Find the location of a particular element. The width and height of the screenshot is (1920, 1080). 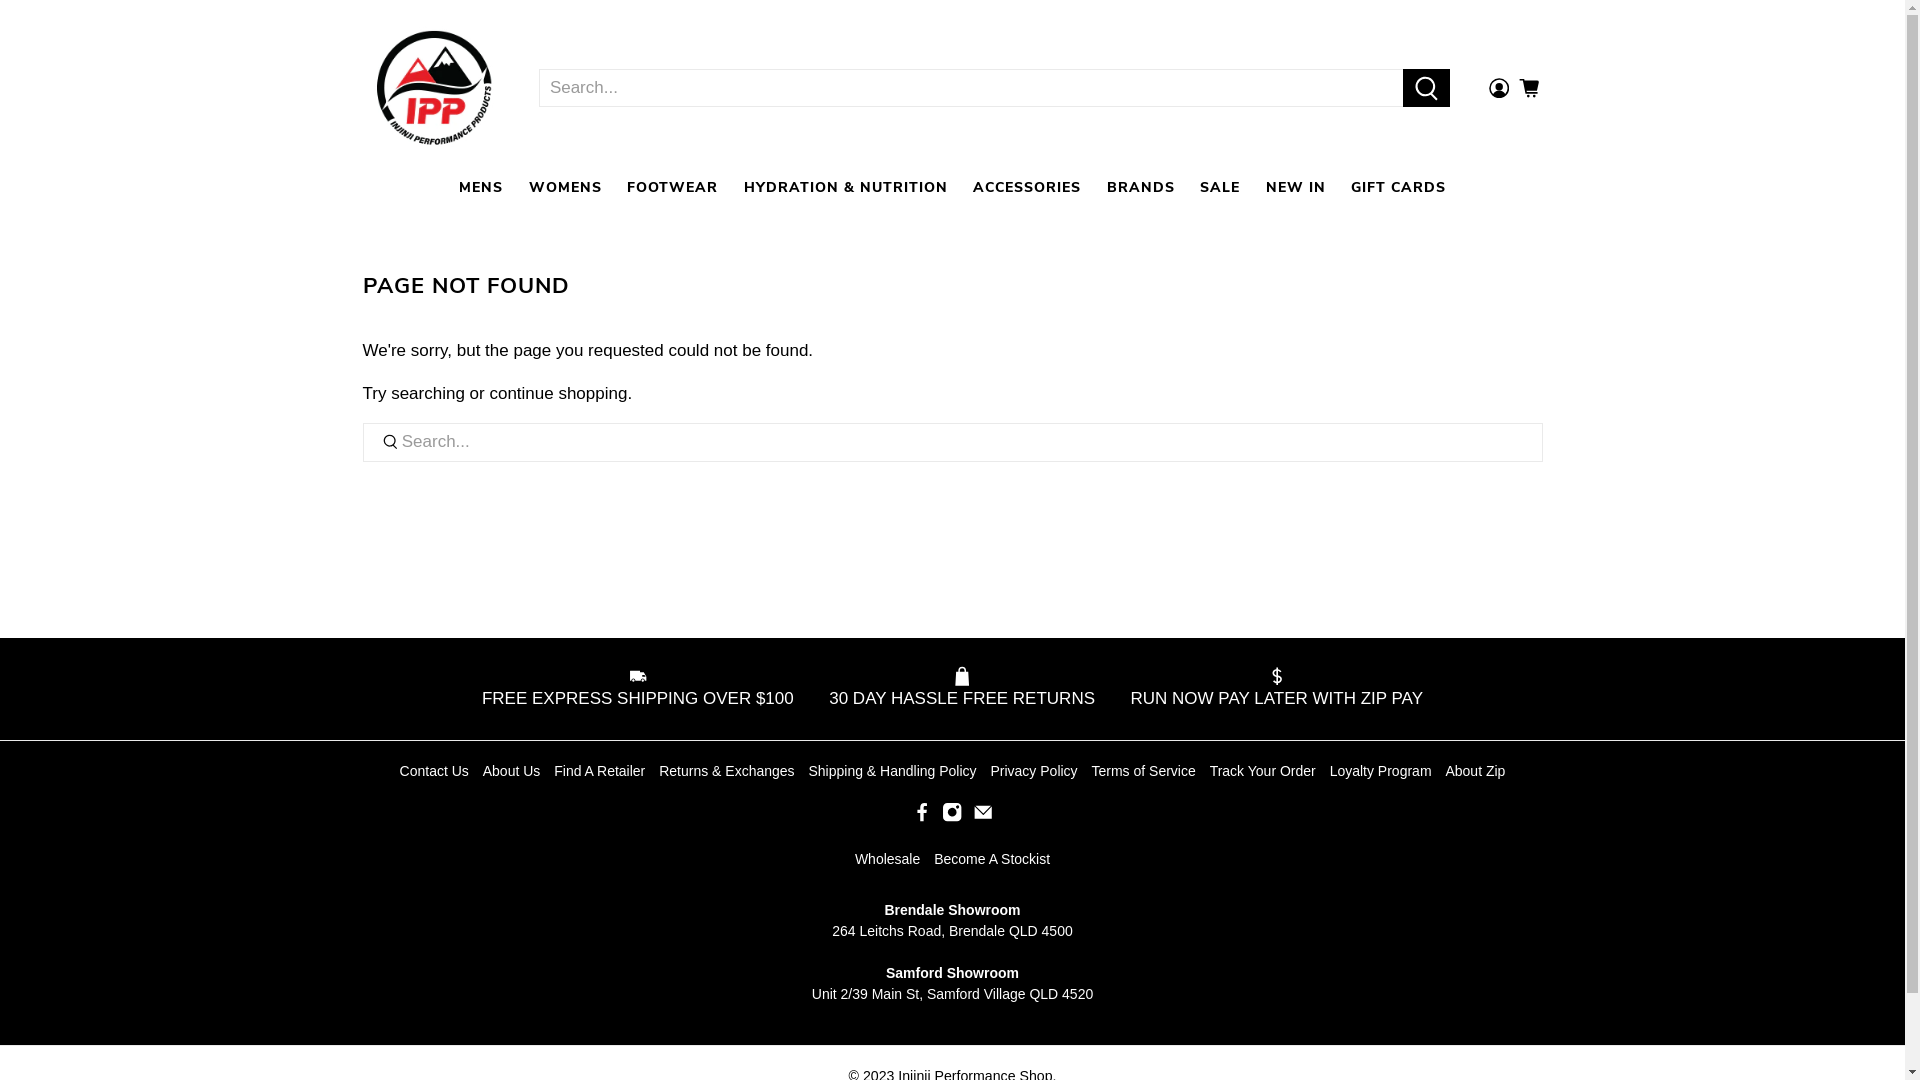

Wholesale is located at coordinates (888, 859).